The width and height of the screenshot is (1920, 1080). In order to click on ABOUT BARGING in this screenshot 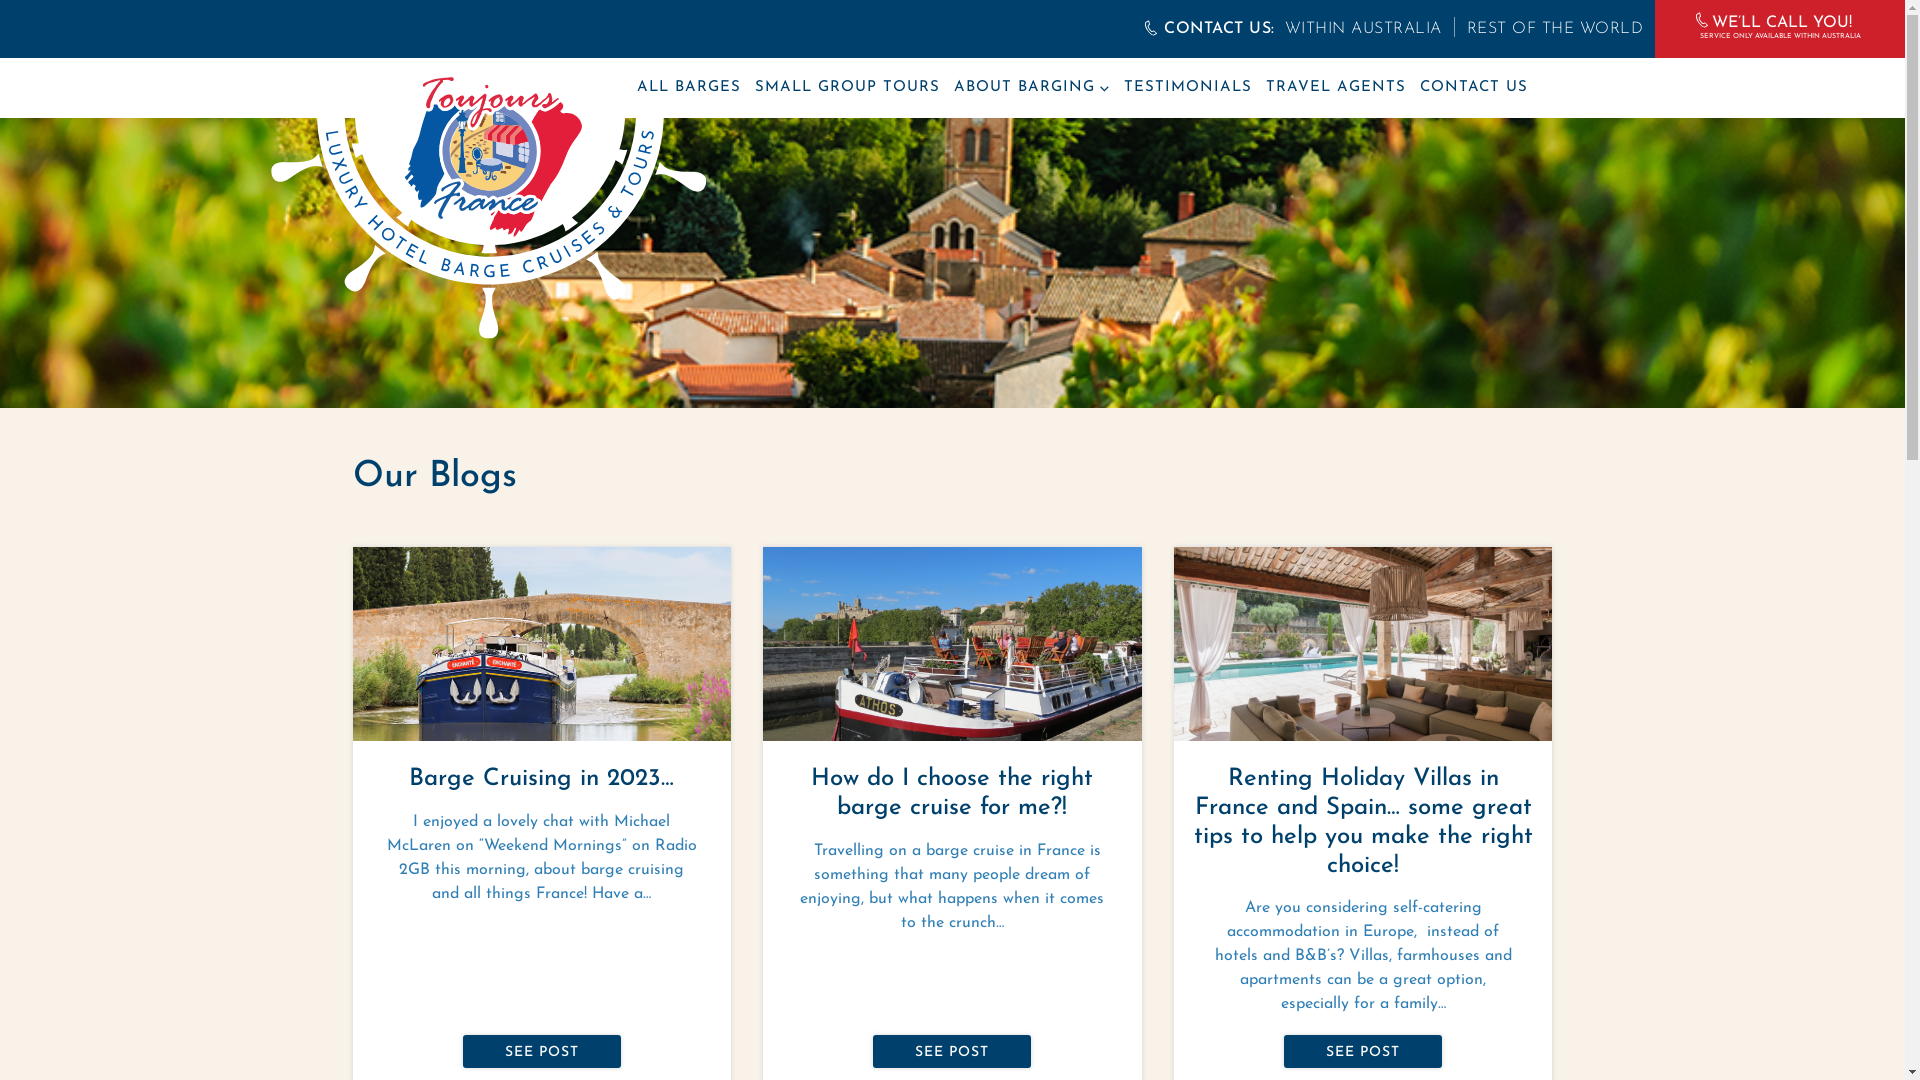, I will do `click(1032, 88)`.